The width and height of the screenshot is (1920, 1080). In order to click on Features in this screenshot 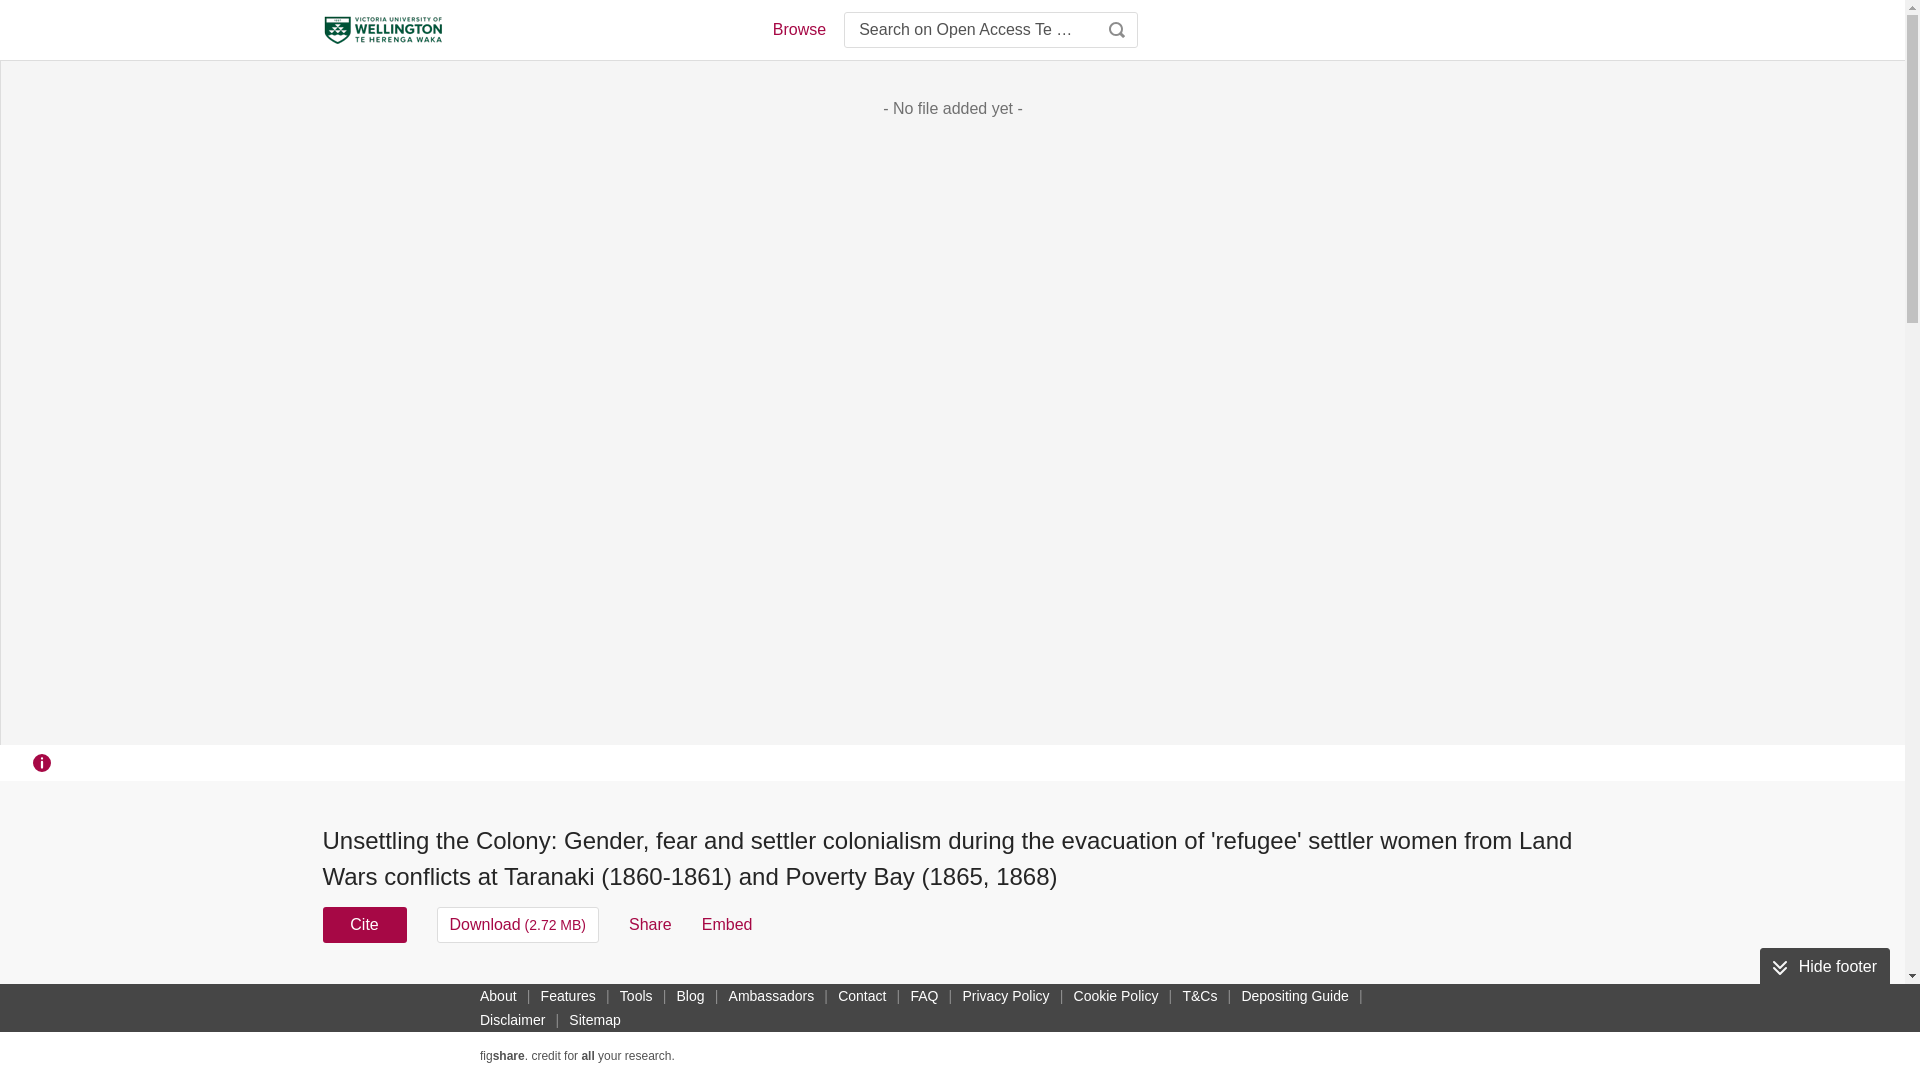, I will do `click(568, 995)`.